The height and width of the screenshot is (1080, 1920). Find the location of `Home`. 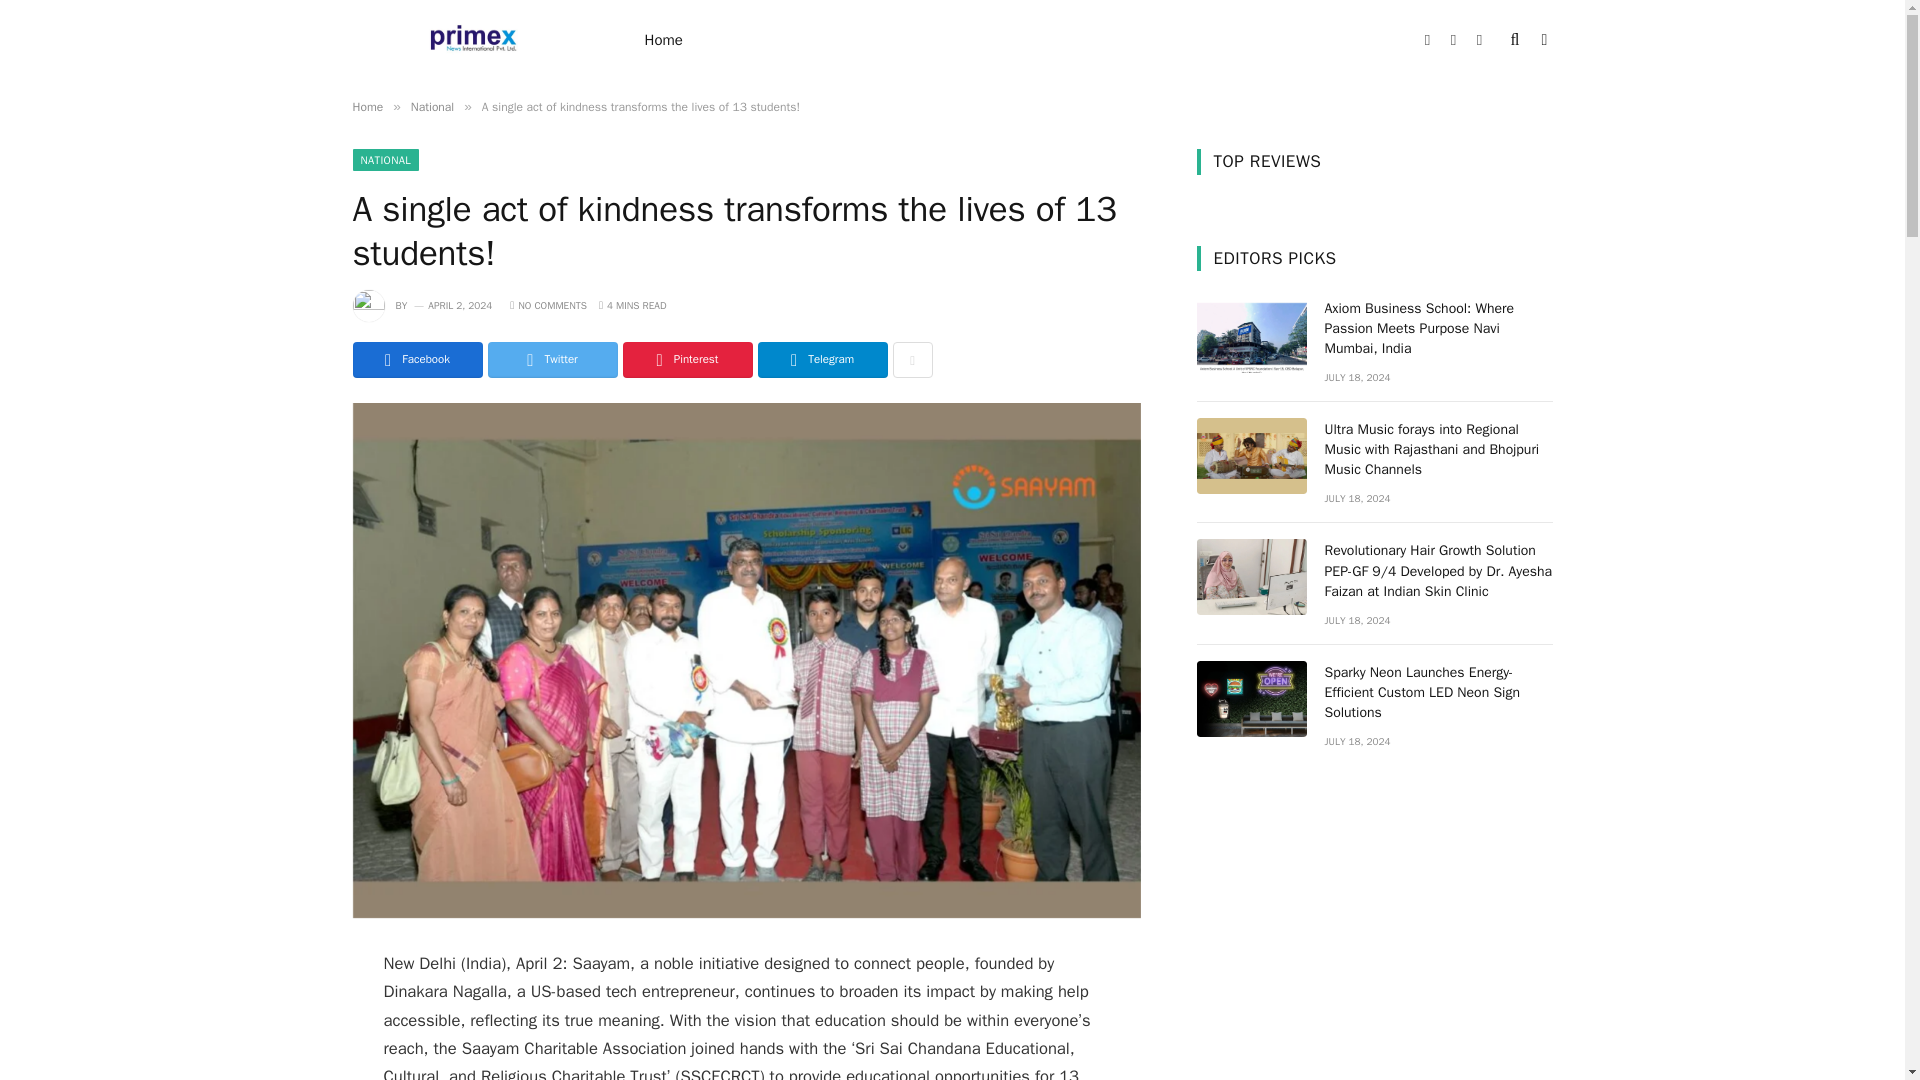

Home is located at coordinates (664, 40).